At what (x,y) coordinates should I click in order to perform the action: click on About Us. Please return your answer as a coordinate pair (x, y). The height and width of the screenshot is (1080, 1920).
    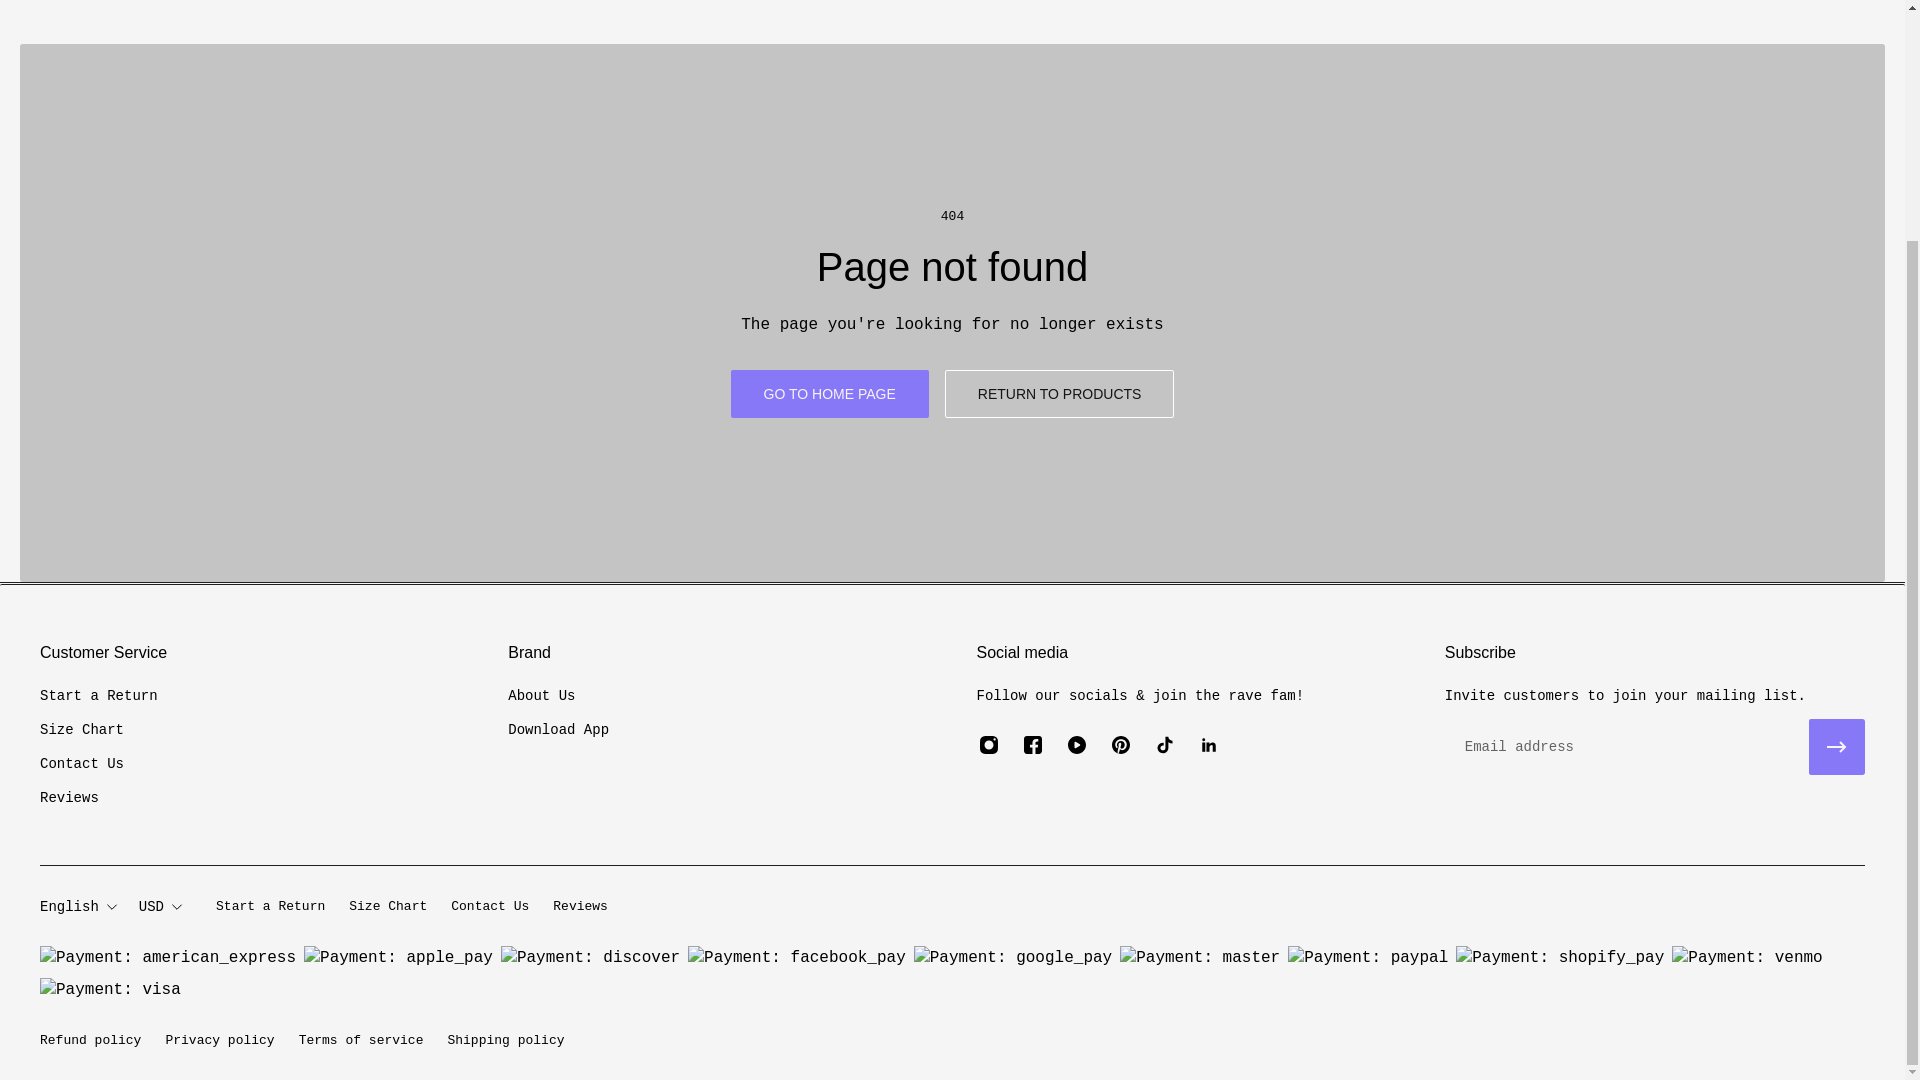
    Looking at the image, I should click on (558, 696).